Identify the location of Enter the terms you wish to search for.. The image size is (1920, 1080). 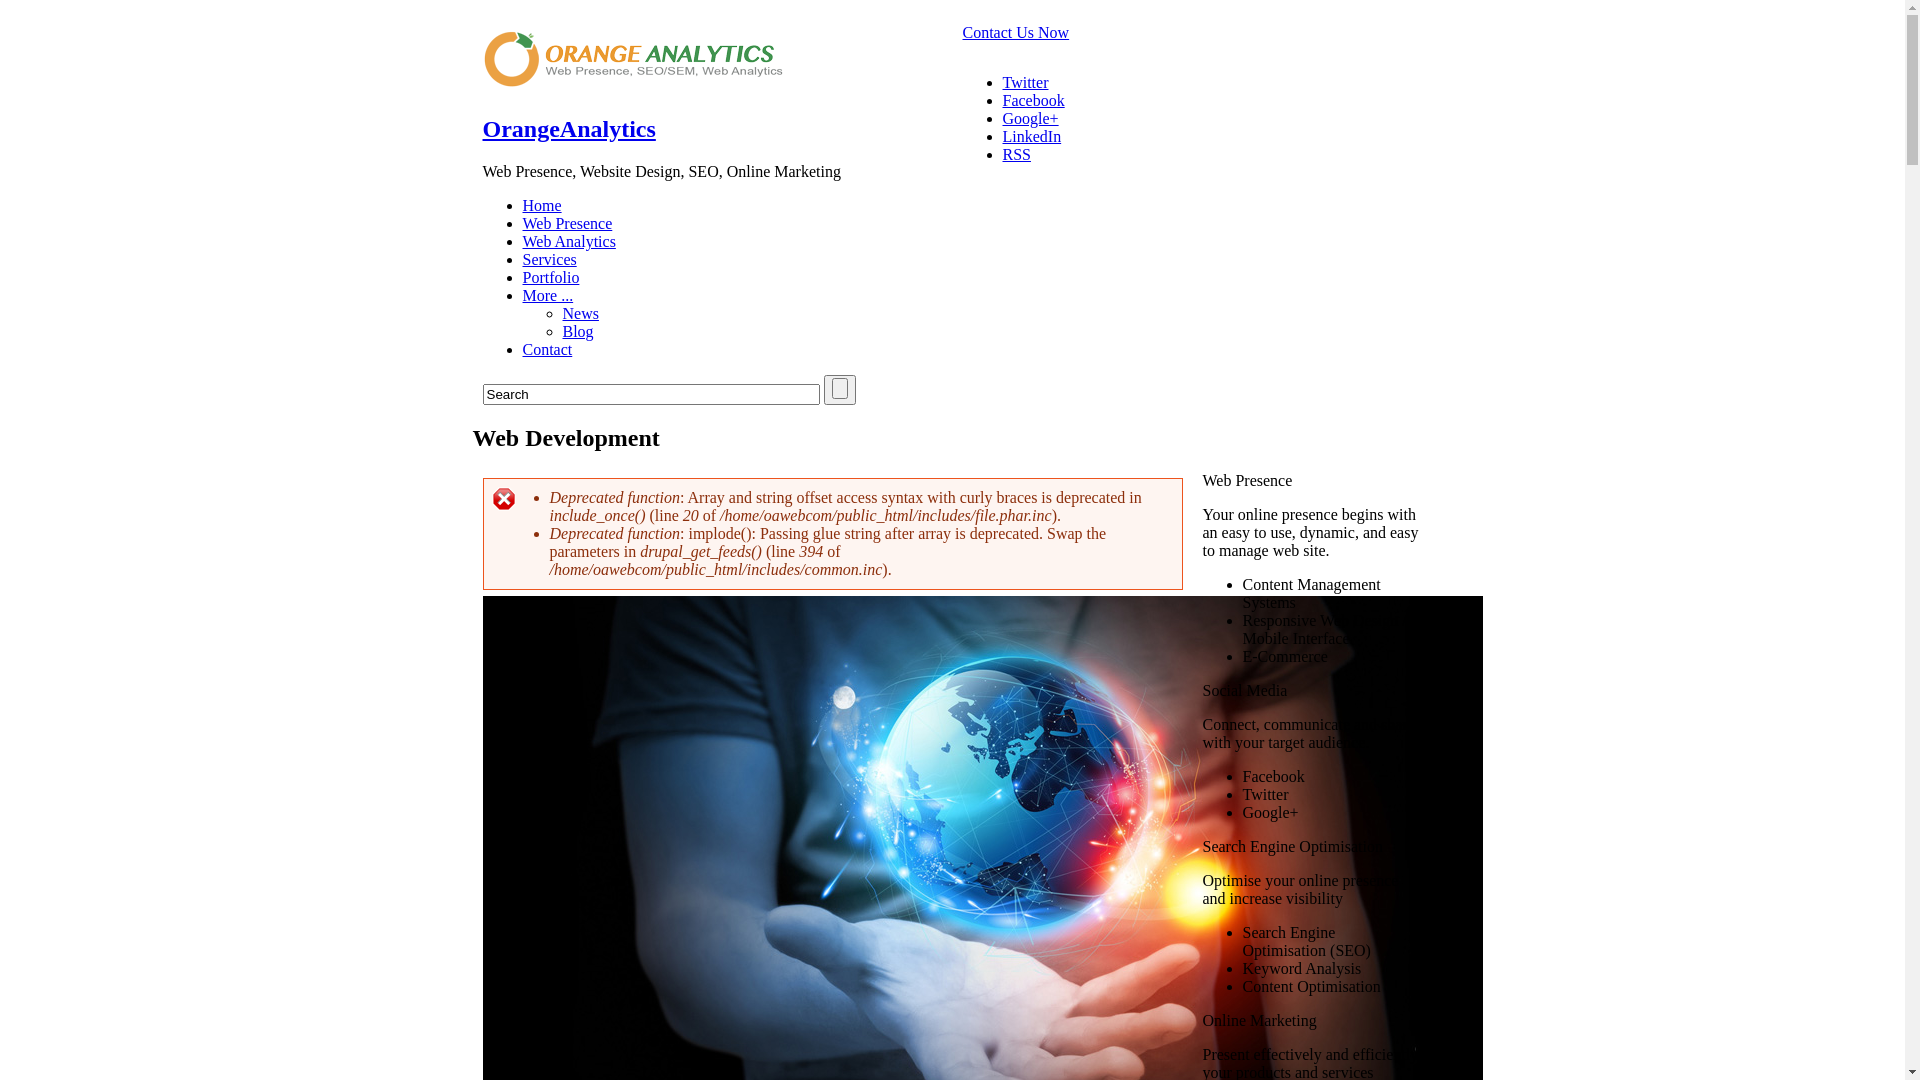
(650, 394).